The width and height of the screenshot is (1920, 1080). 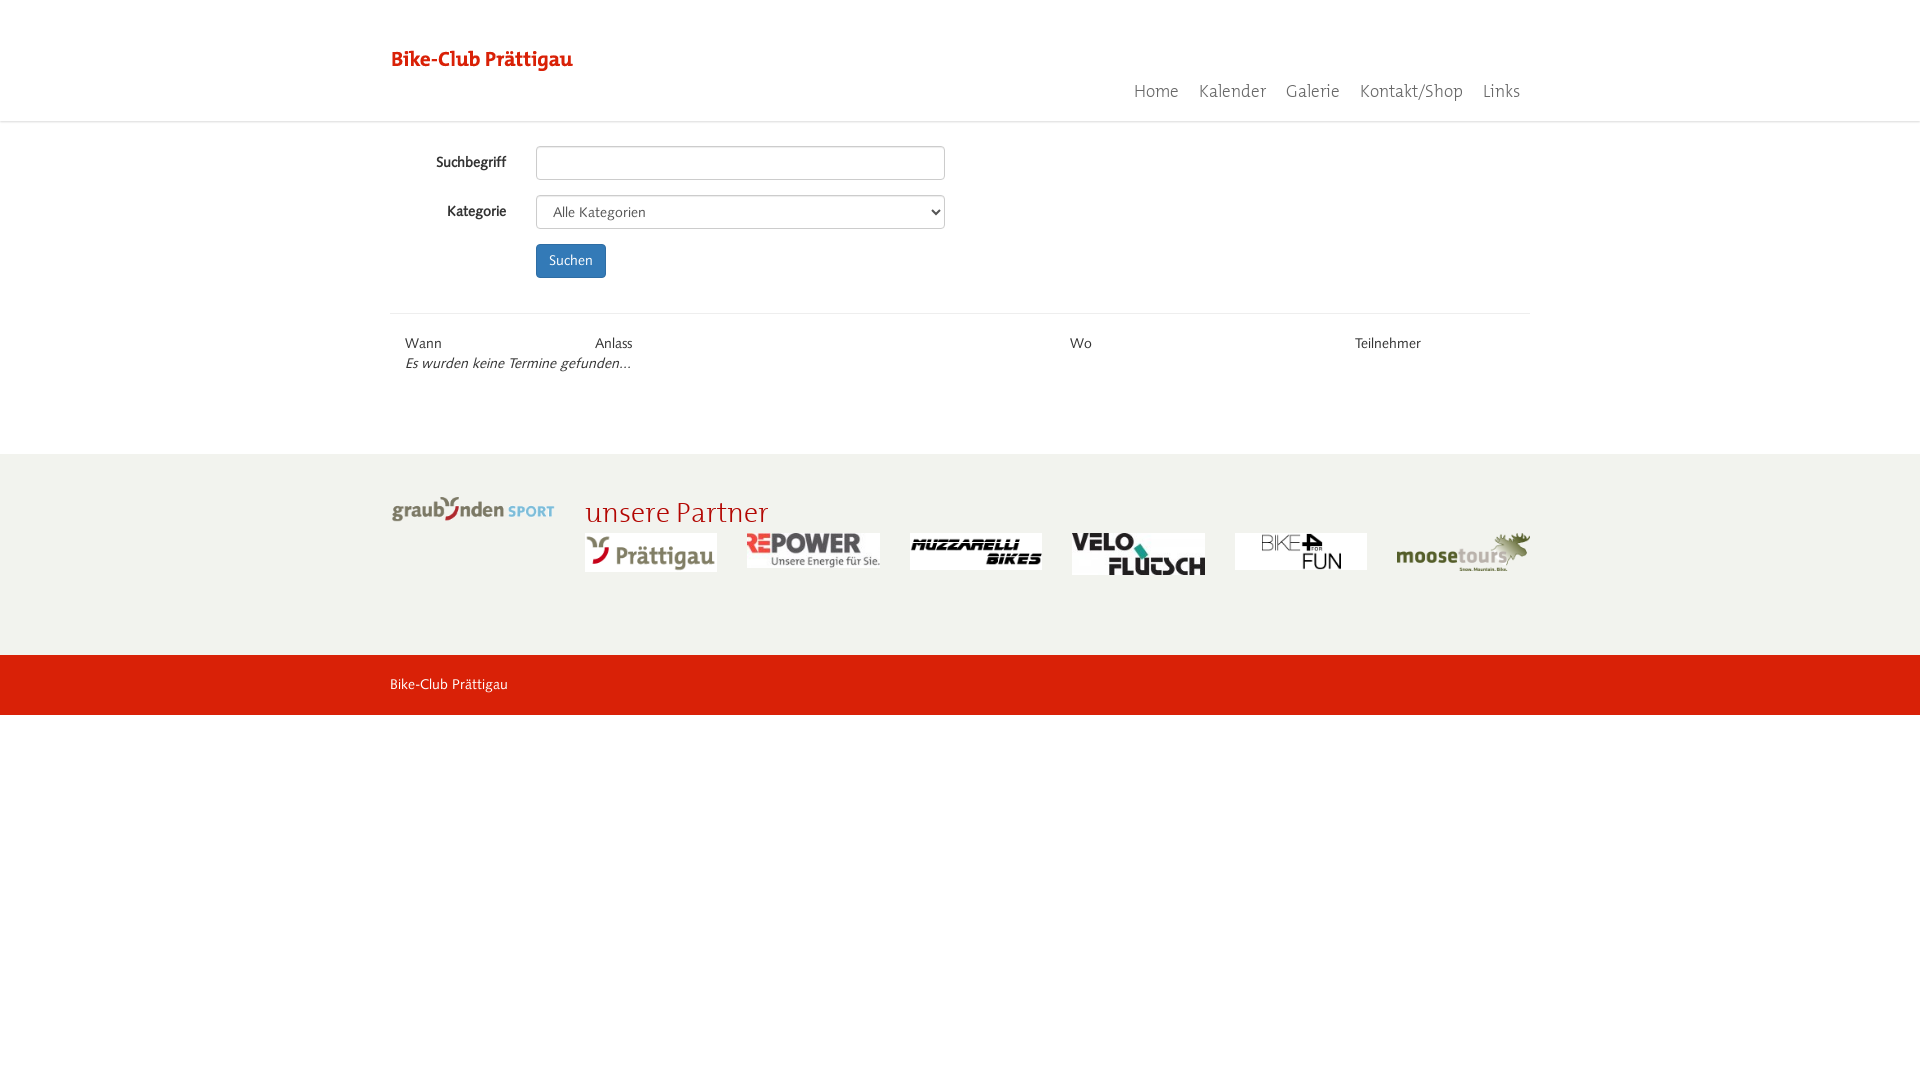 What do you see at coordinates (1156, 91) in the screenshot?
I see `Home` at bounding box center [1156, 91].